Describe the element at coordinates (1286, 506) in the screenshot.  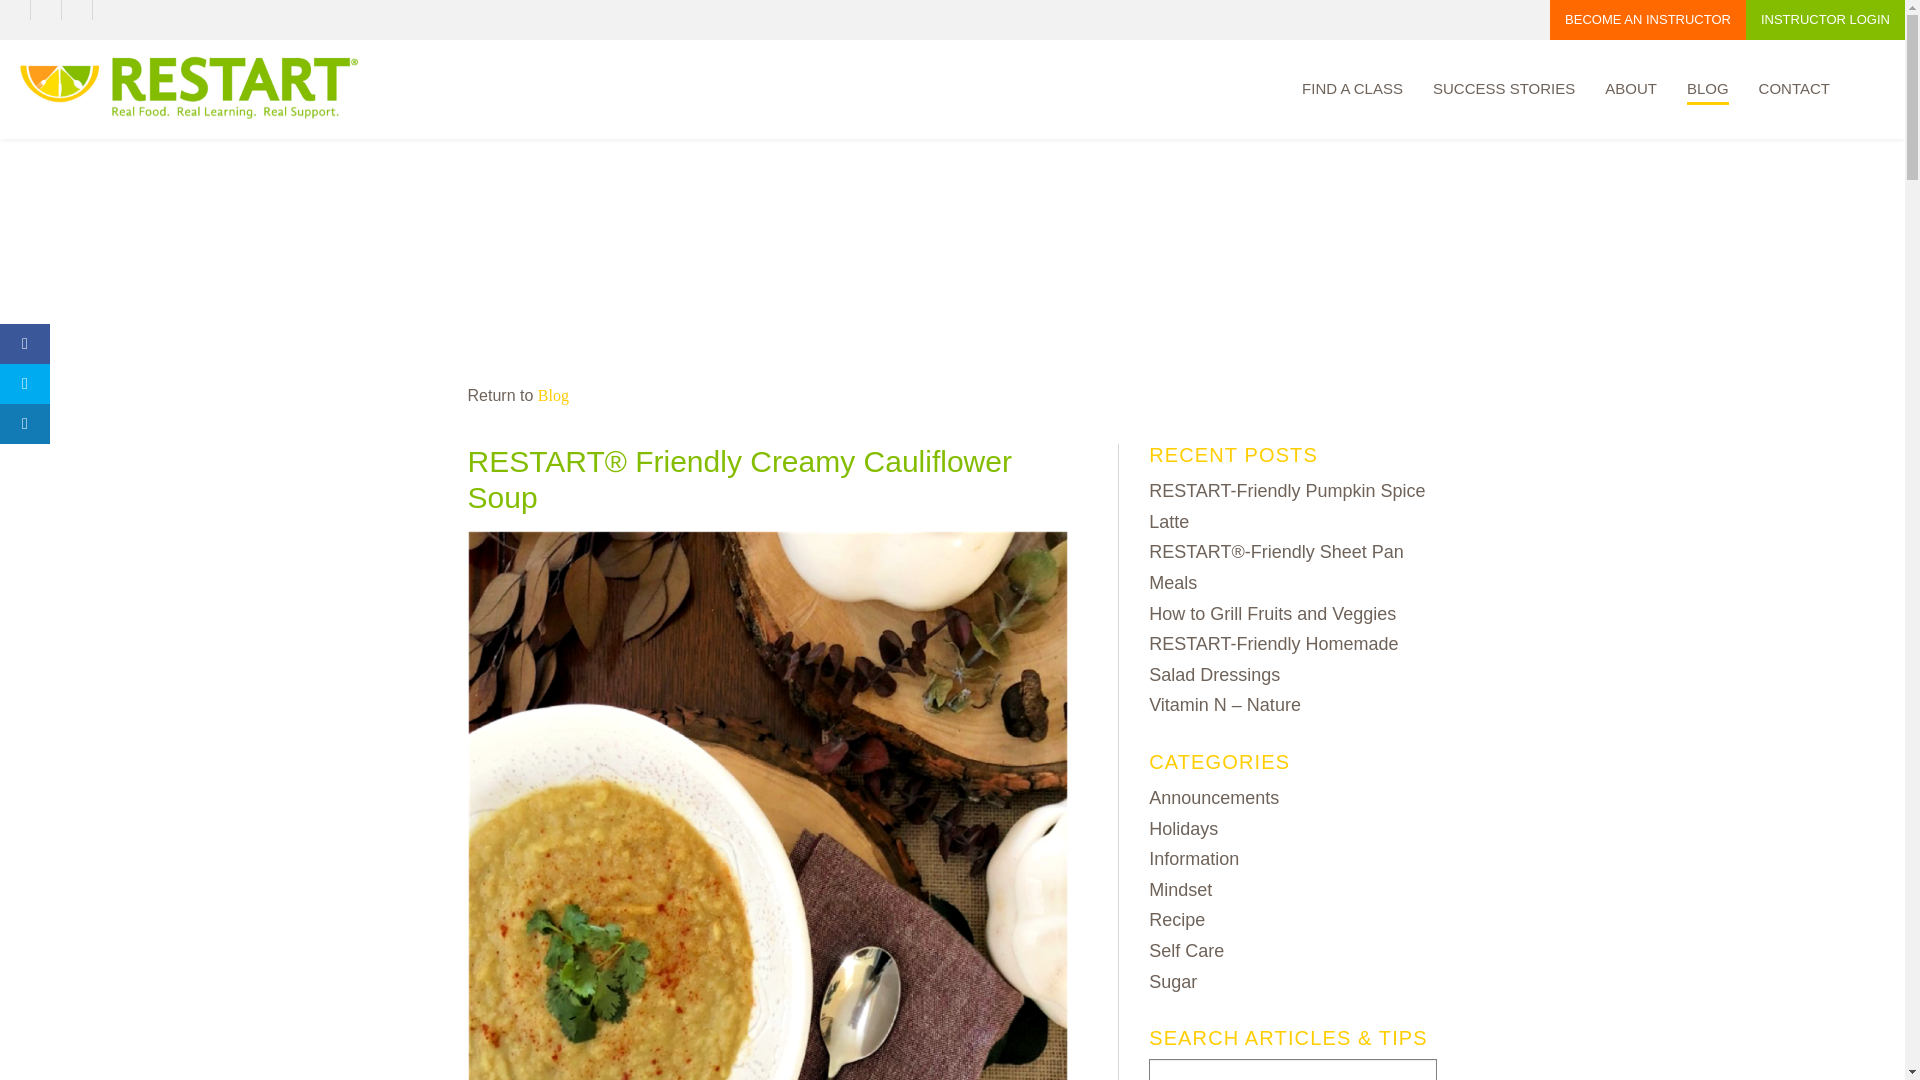
I see `RESTART-Friendly Pumpkin Spice Latte` at that location.